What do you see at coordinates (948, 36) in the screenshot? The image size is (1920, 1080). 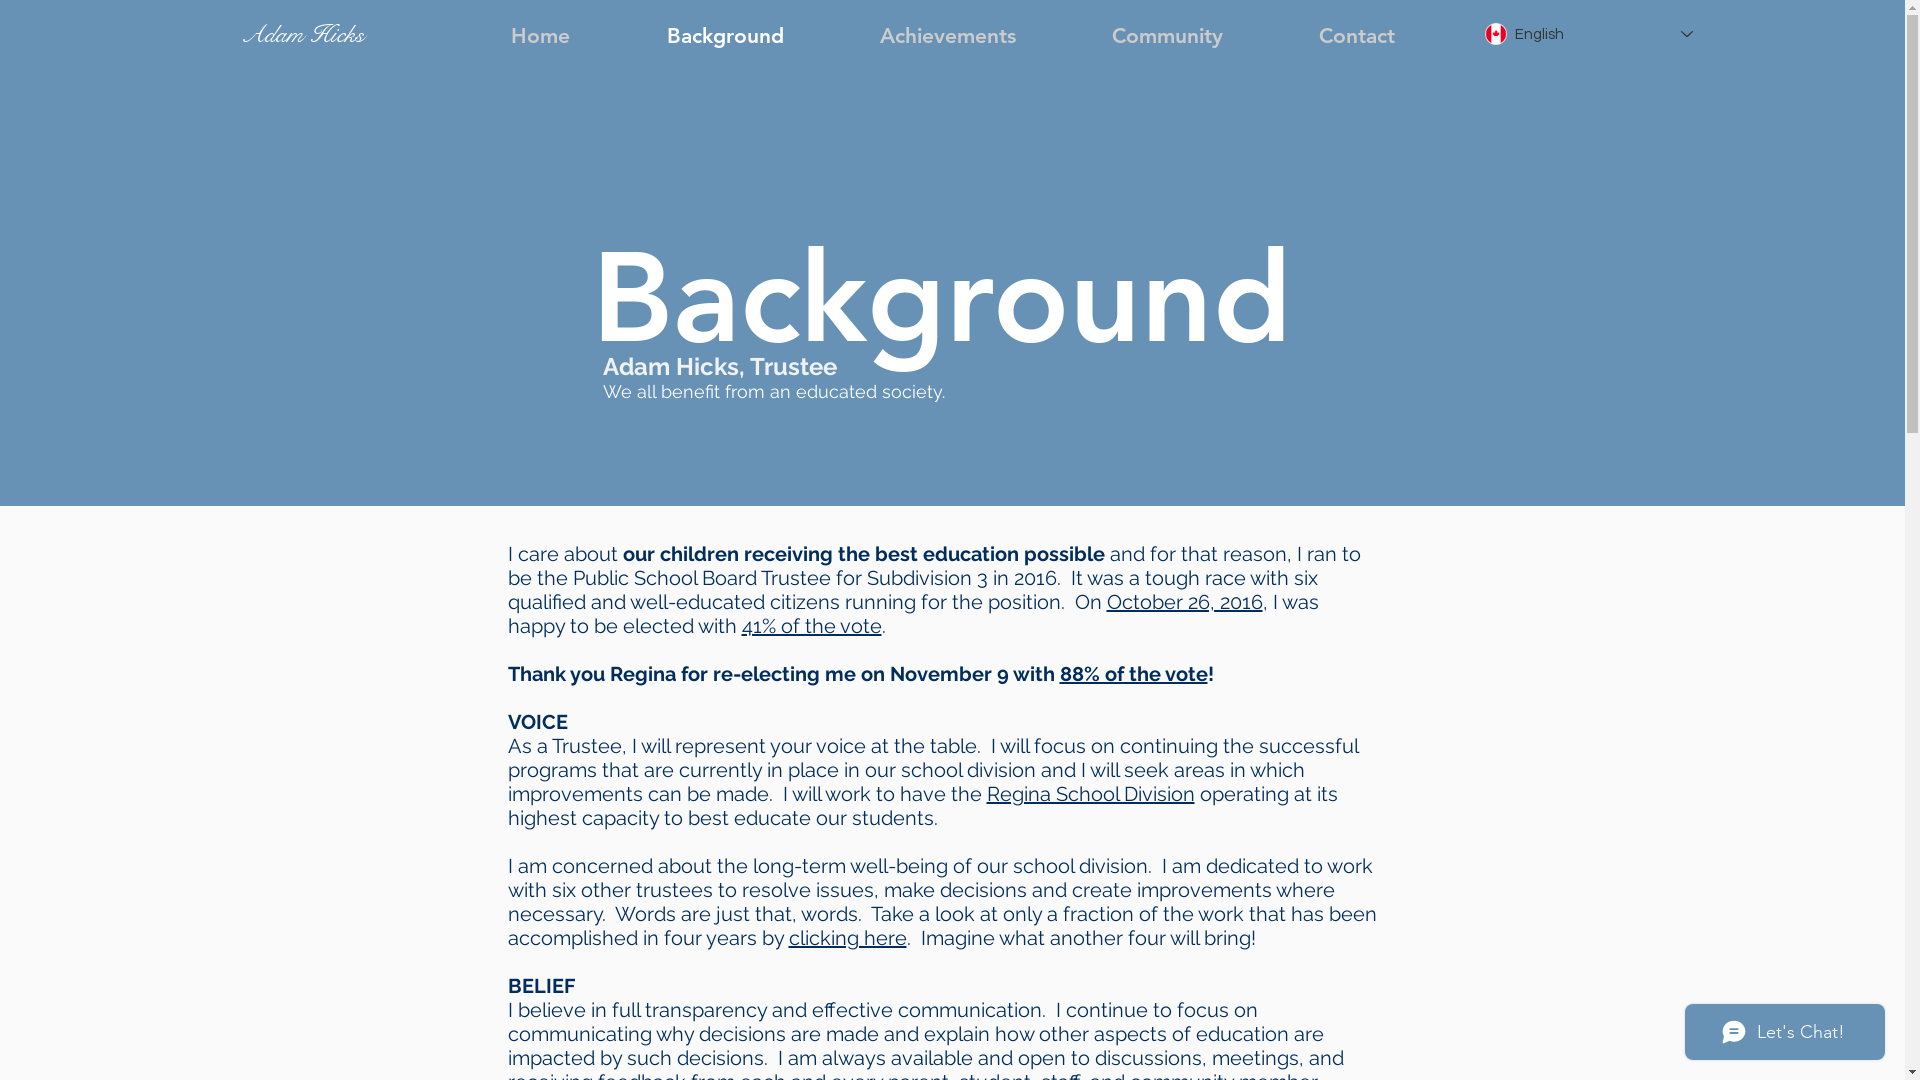 I see `Achievements` at bounding box center [948, 36].